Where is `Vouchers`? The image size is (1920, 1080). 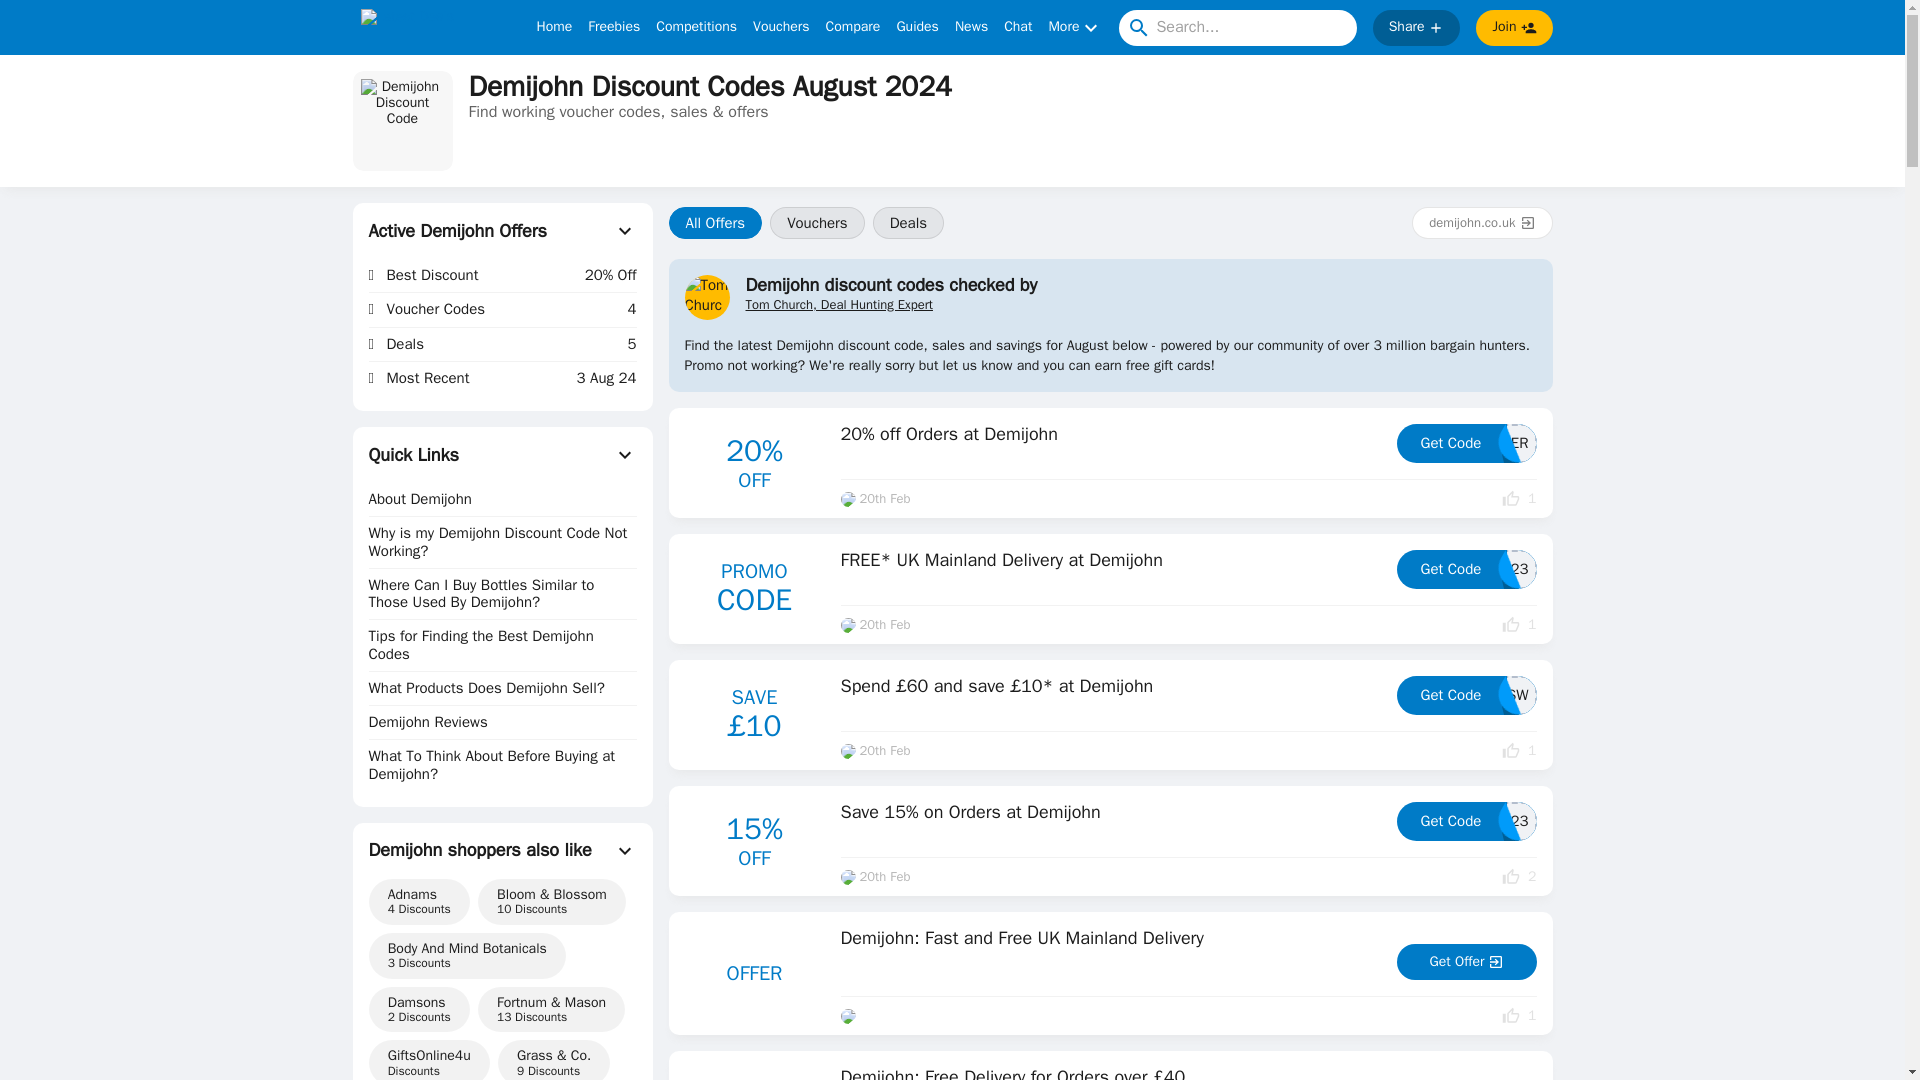 Vouchers is located at coordinates (780, 28).